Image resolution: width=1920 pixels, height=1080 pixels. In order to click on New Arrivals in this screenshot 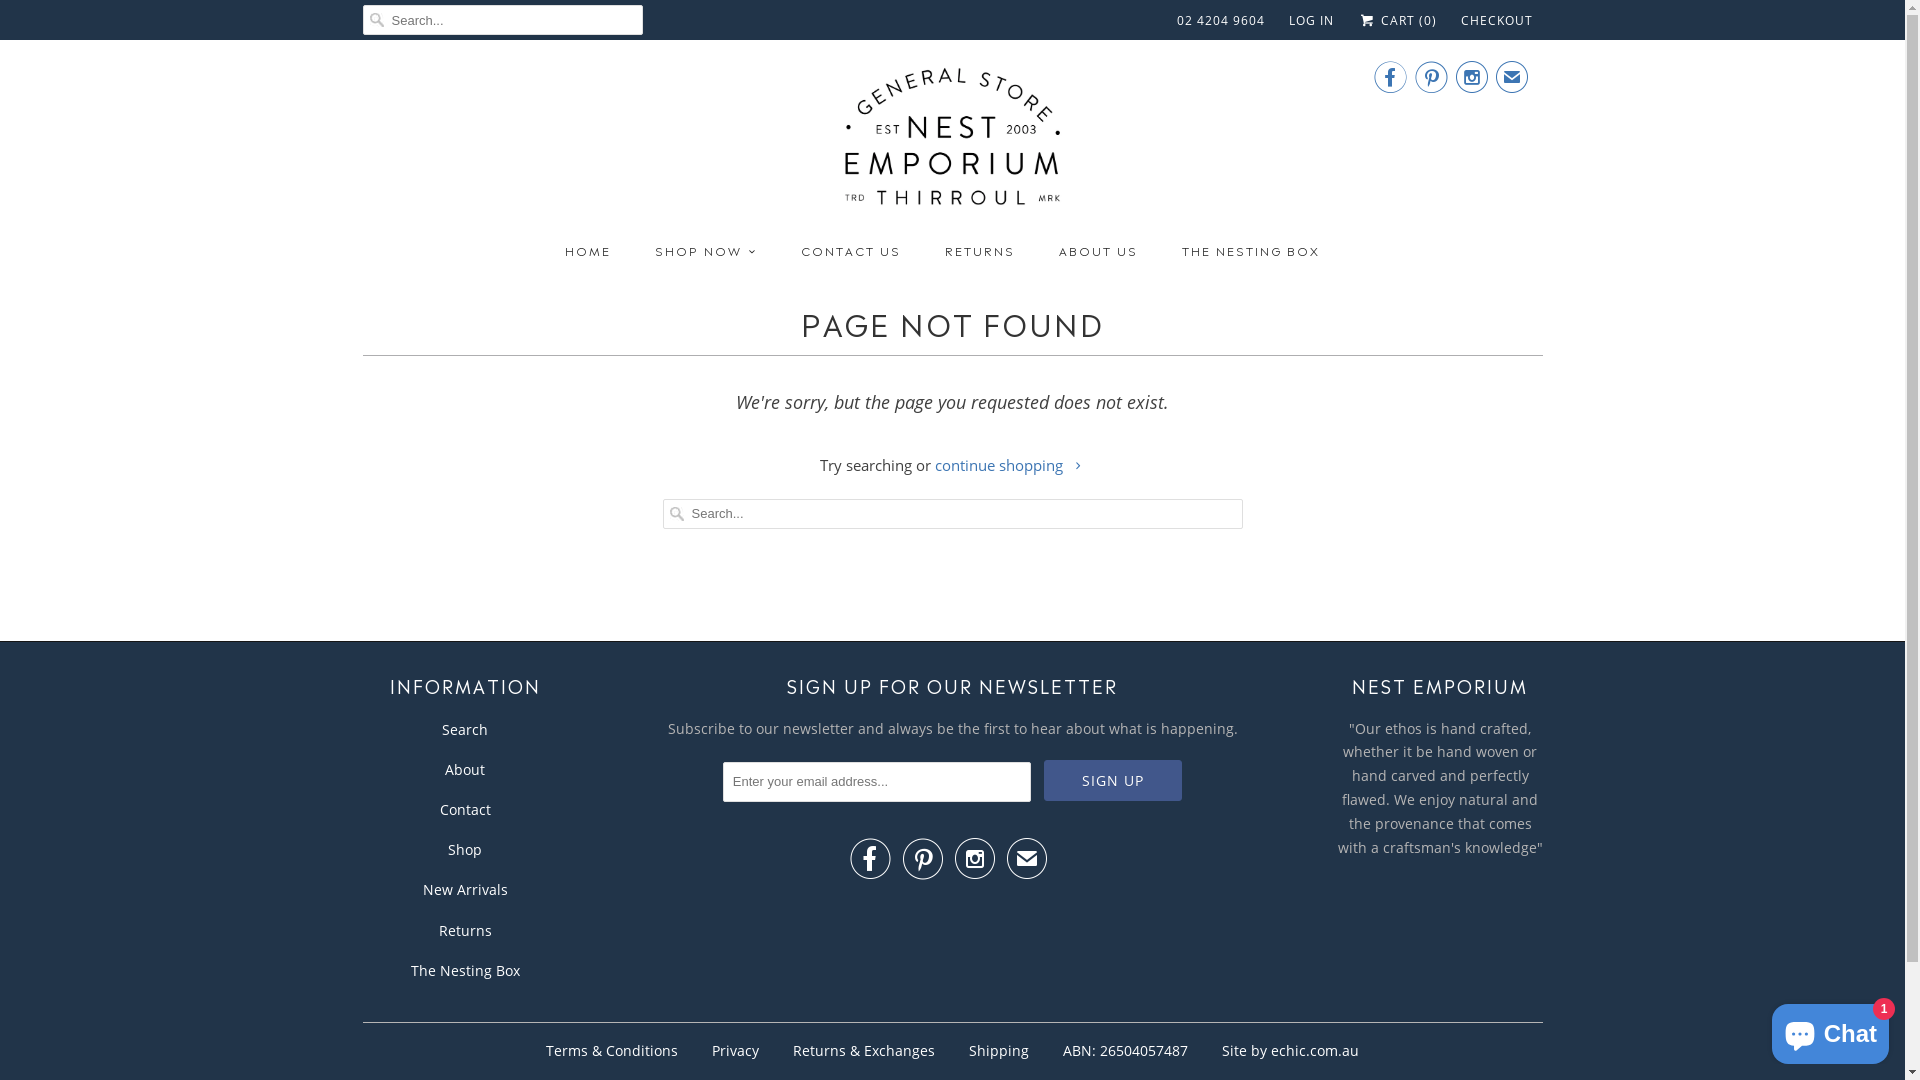, I will do `click(464, 890)`.